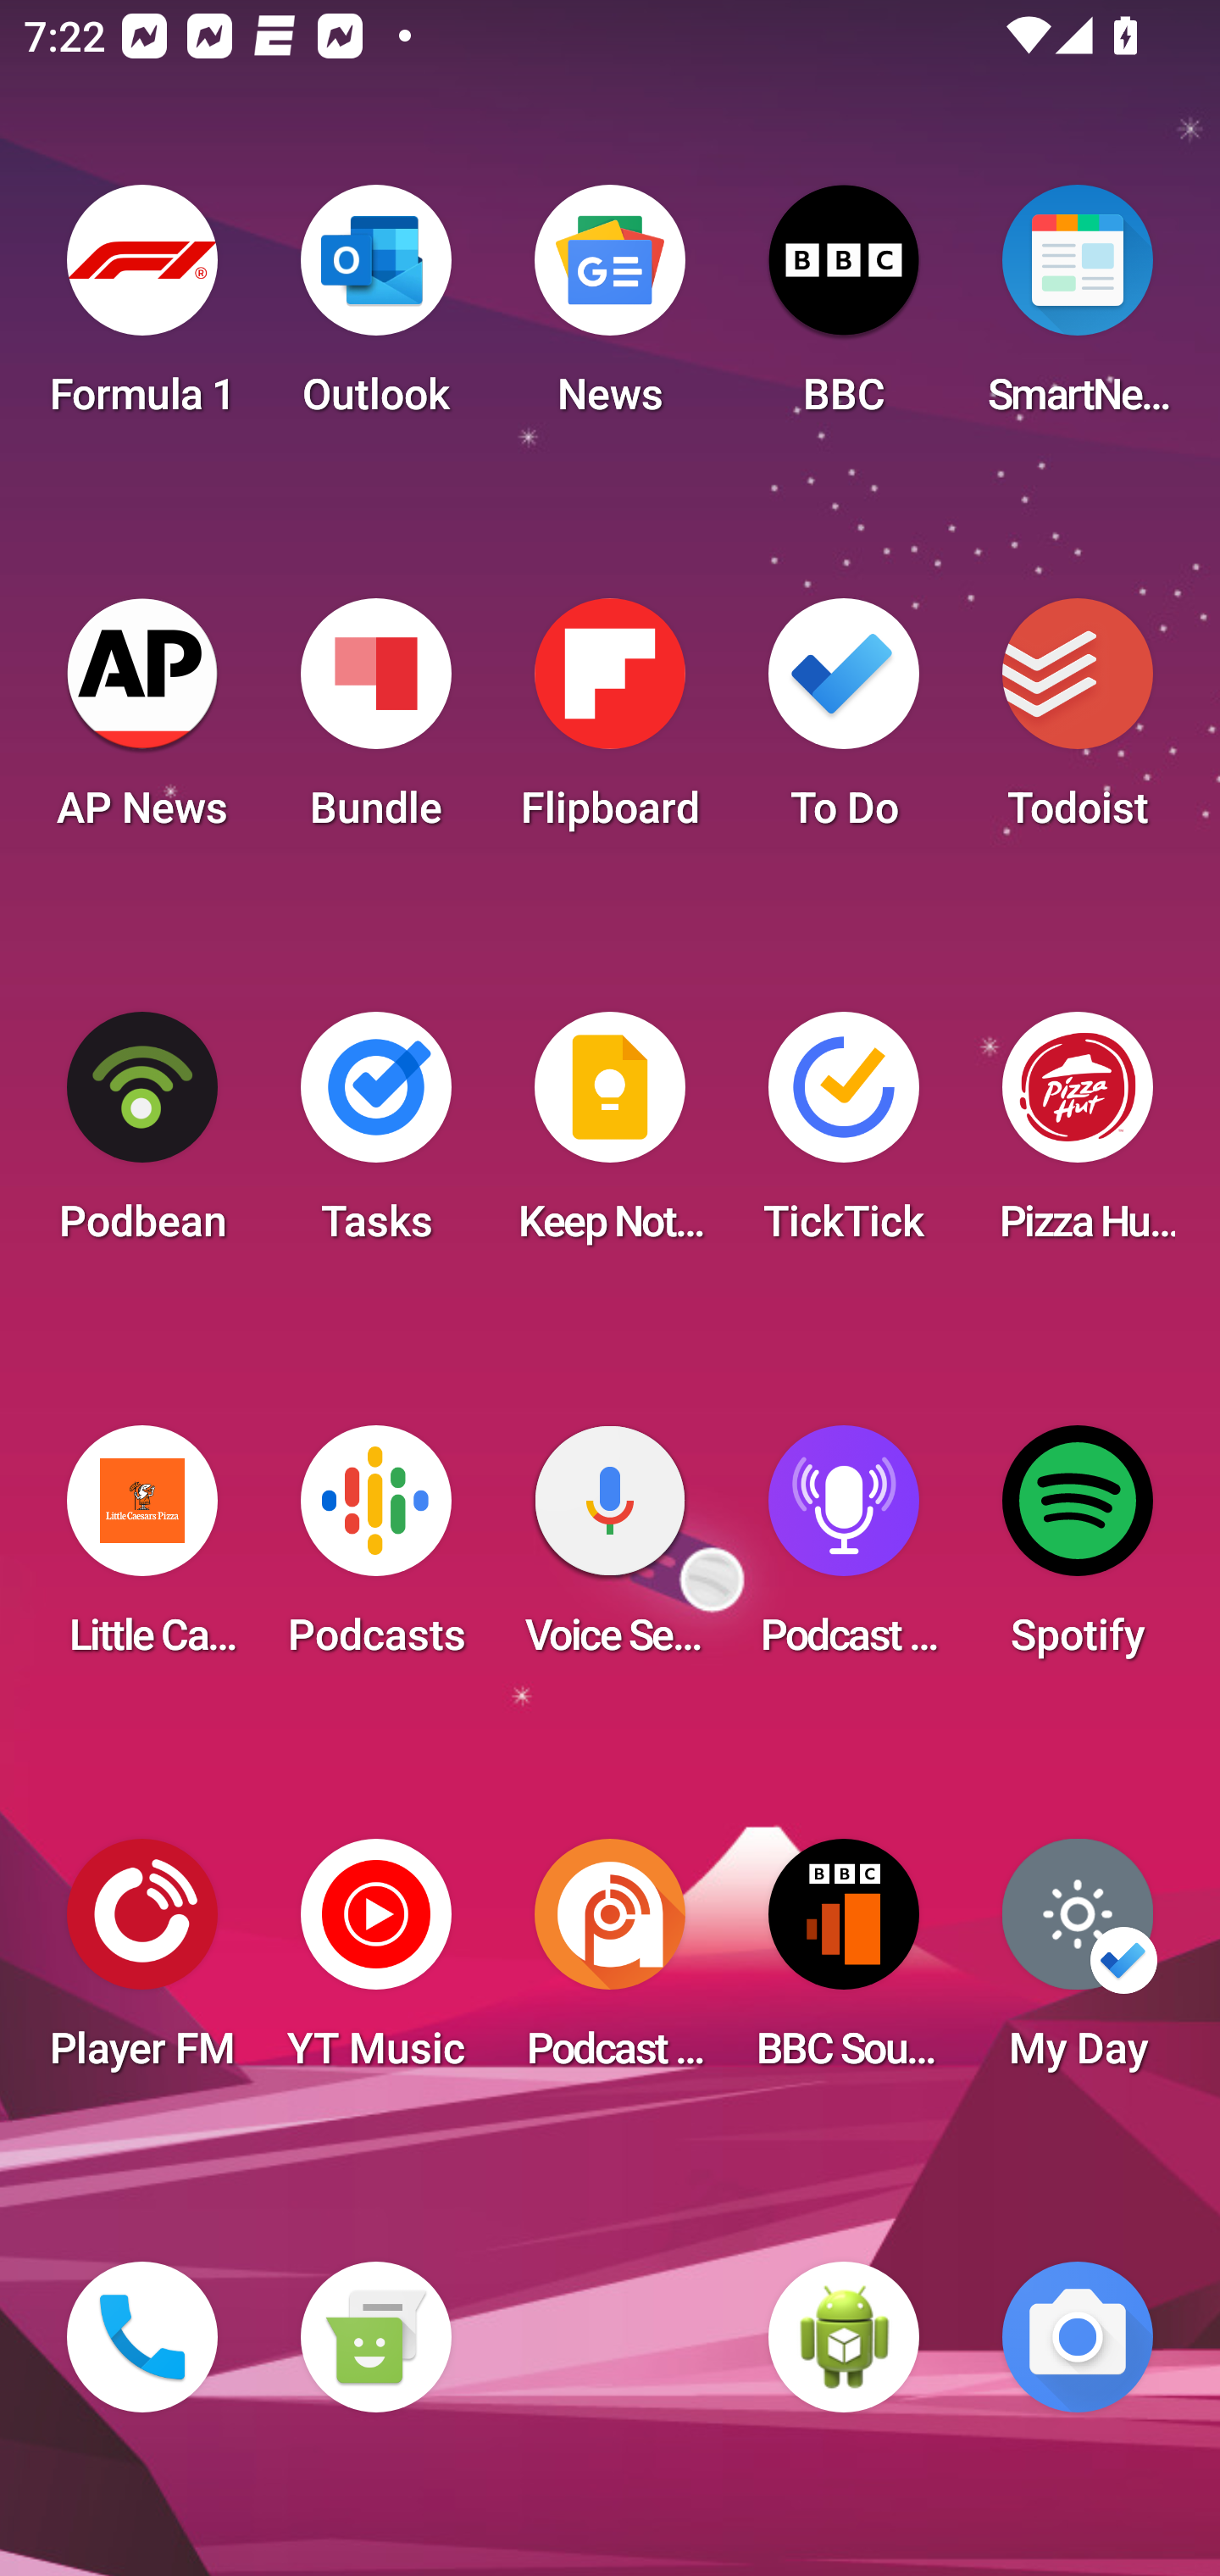 The width and height of the screenshot is (1220, 2576). Describe the element at coordinates (844, 1137) in the screenshot. I see `TickTick` at that location.